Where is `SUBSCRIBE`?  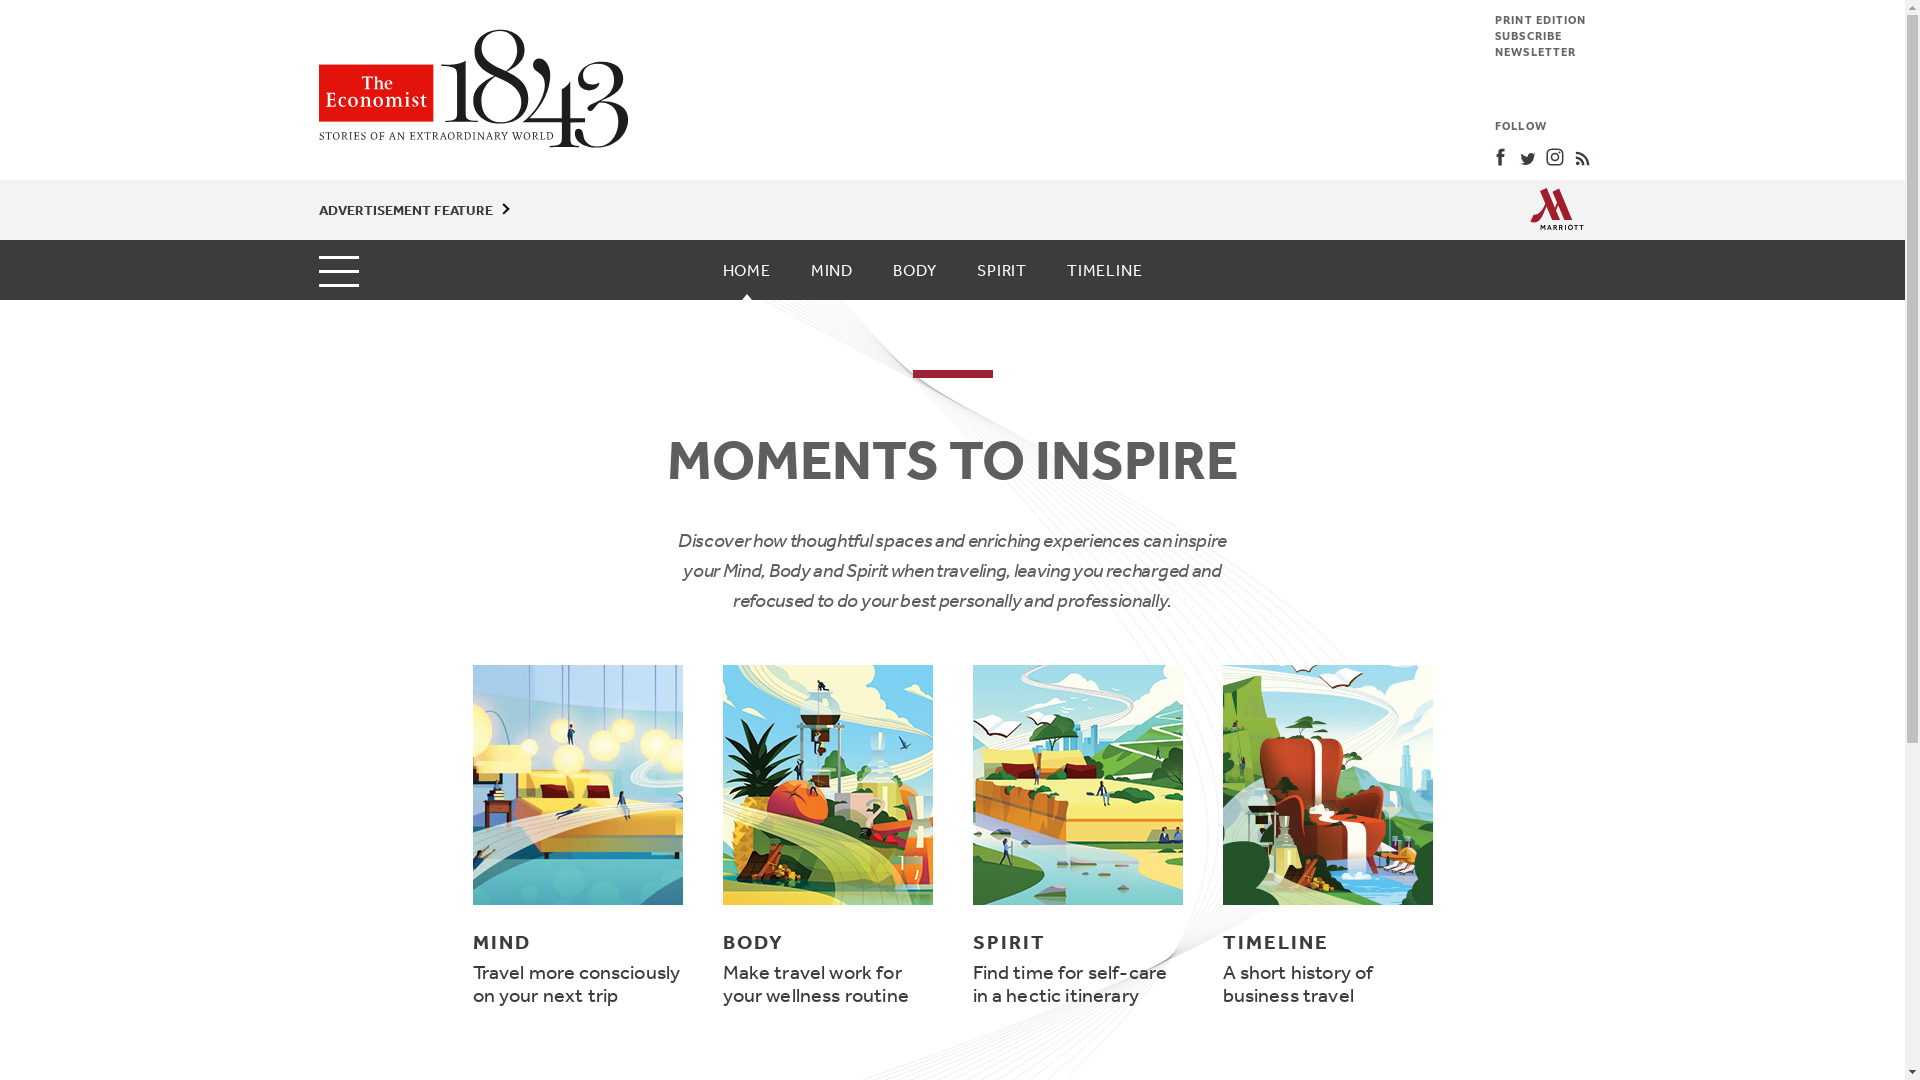 SUBSCRIBE is located at coordinates (1528, 36).